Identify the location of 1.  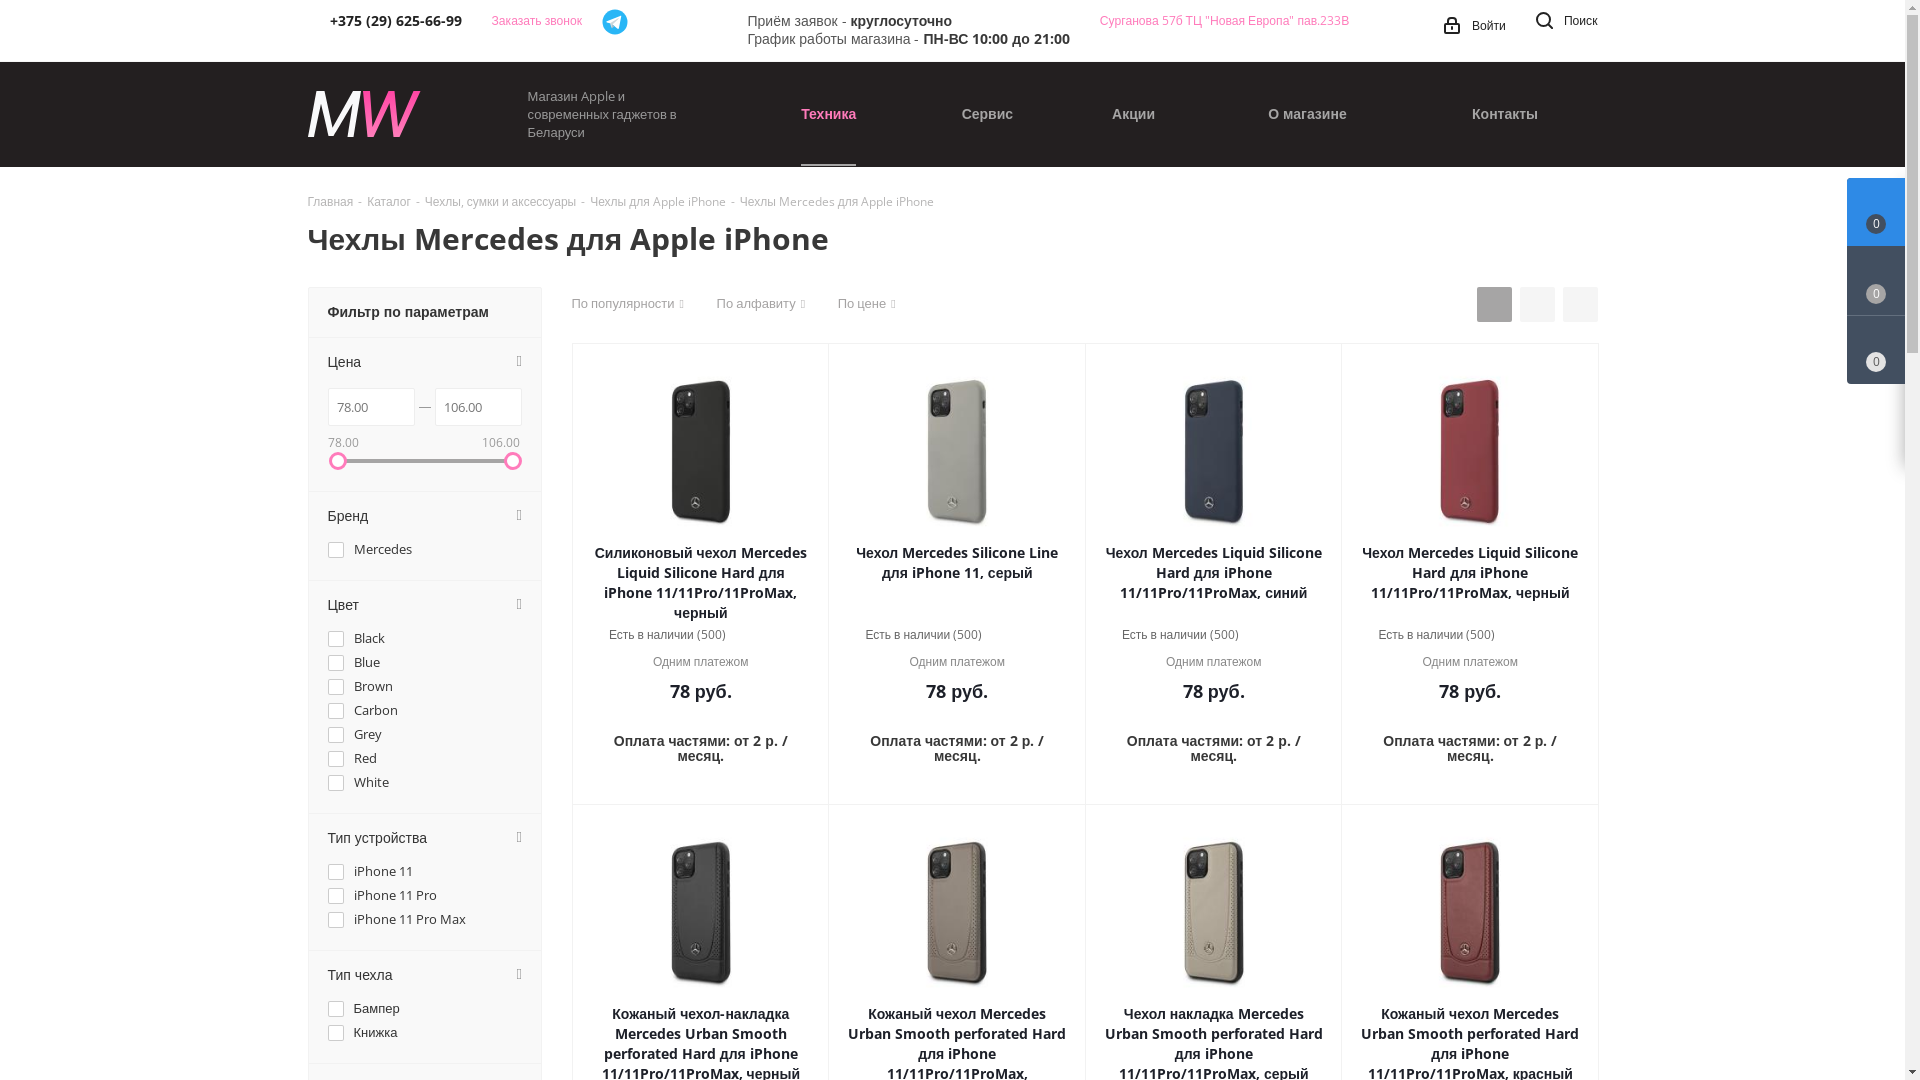
(746, 636).